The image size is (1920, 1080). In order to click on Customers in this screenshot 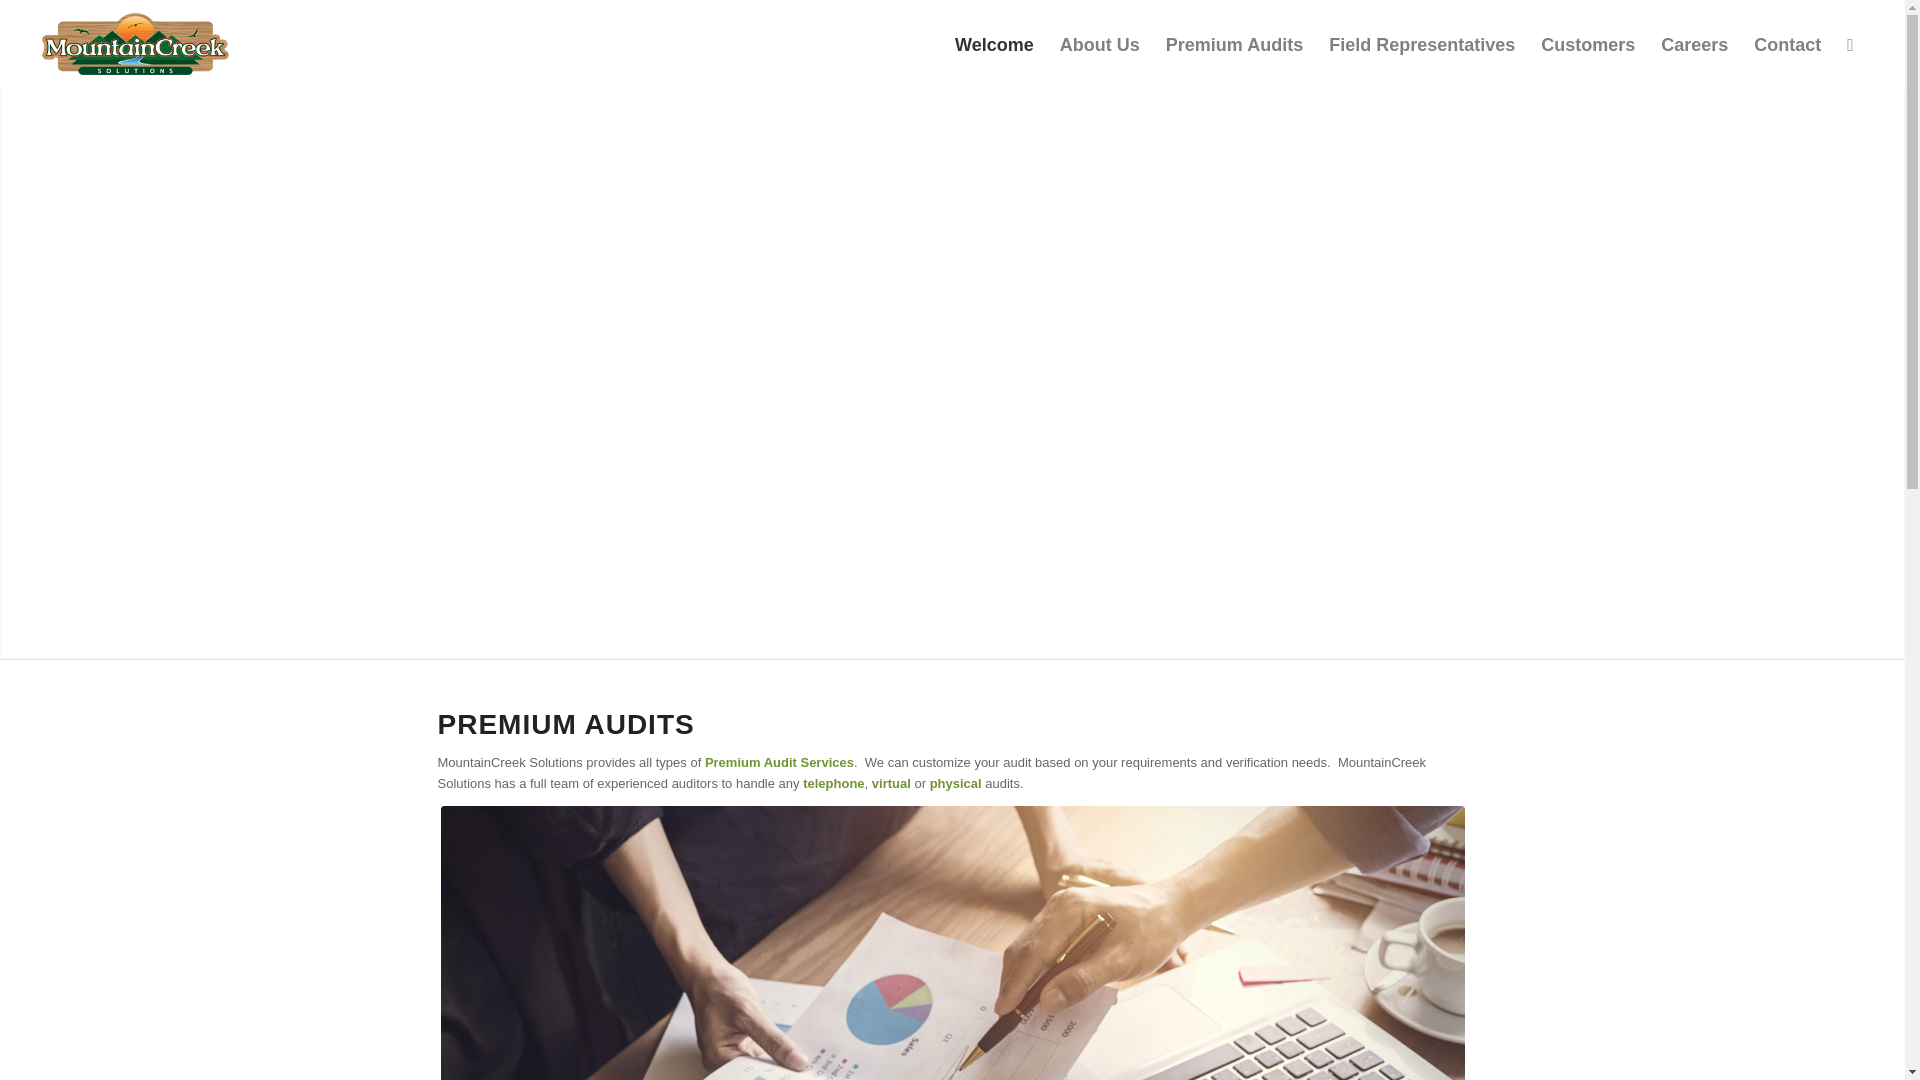, I will do `click(1588, 44)`.